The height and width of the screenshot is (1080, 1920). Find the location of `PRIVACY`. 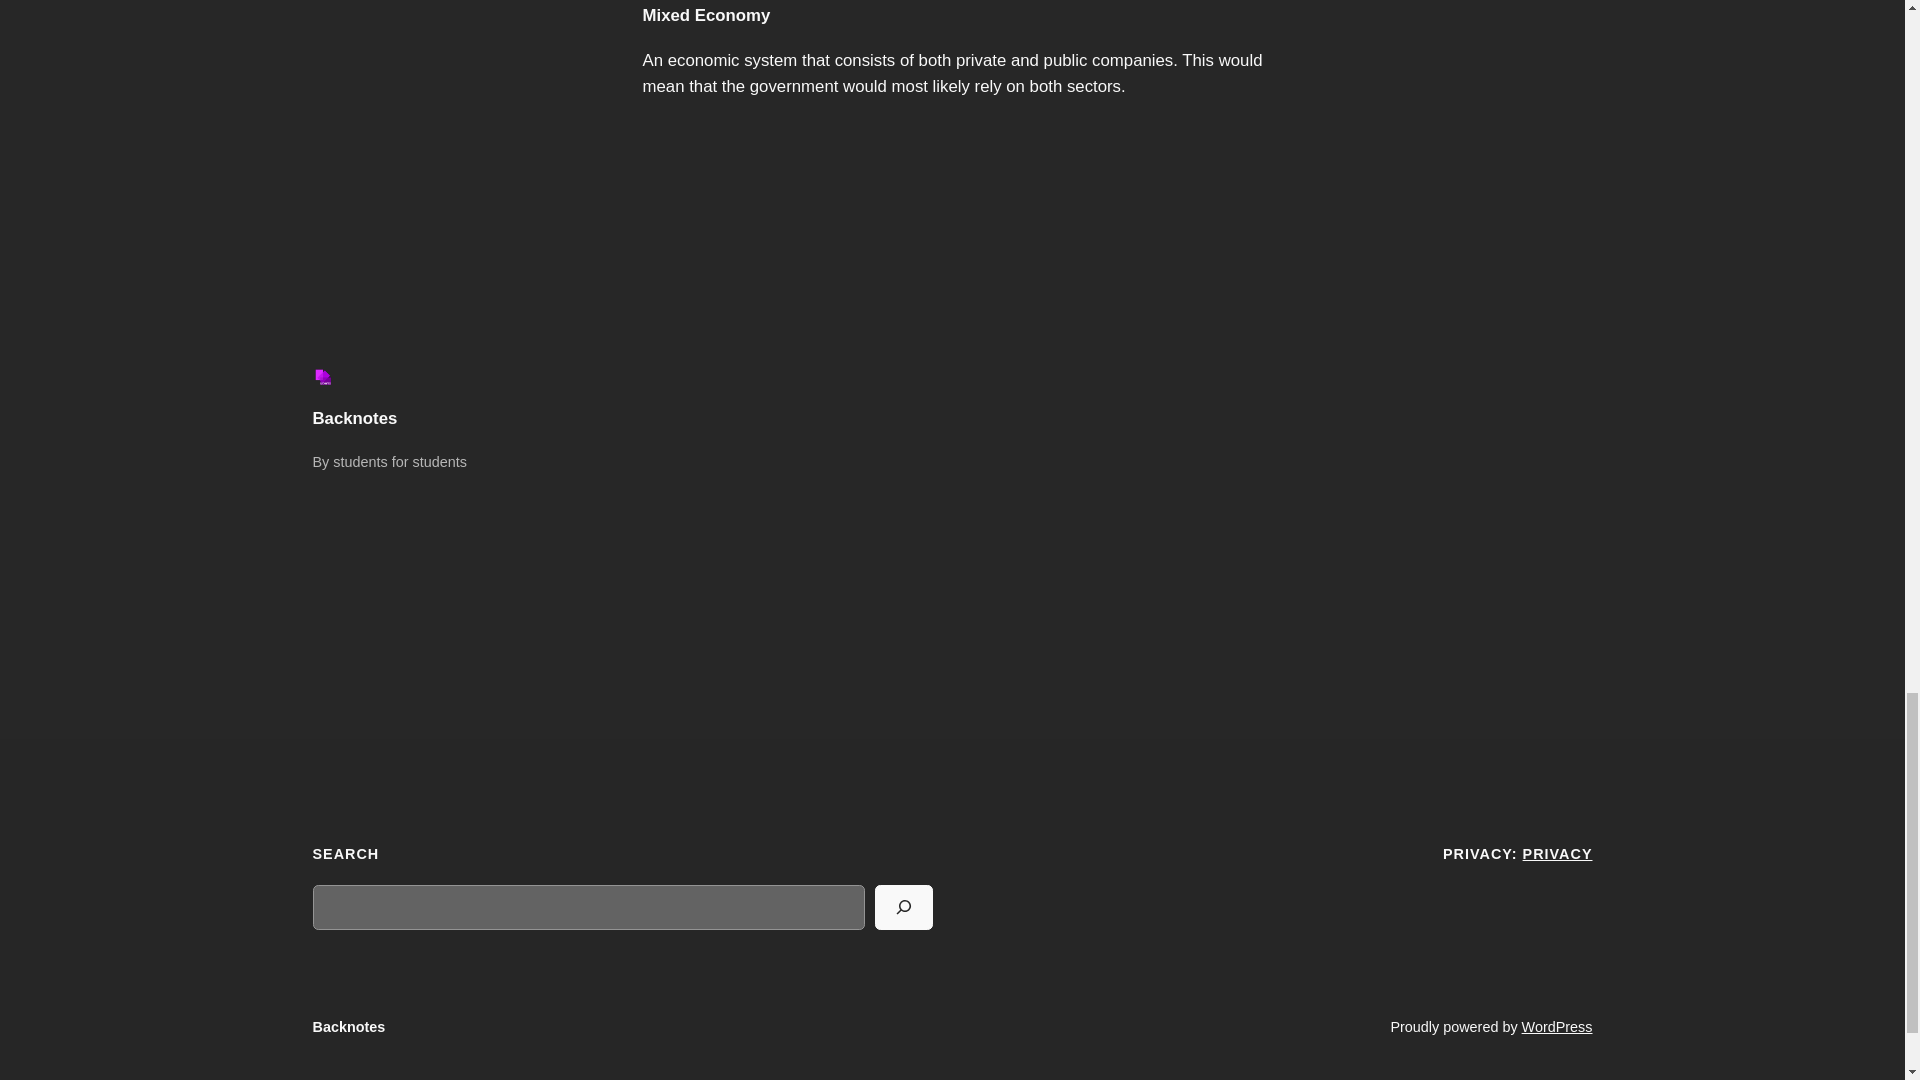

PRIVACY is located at coordinates (1558, 853).